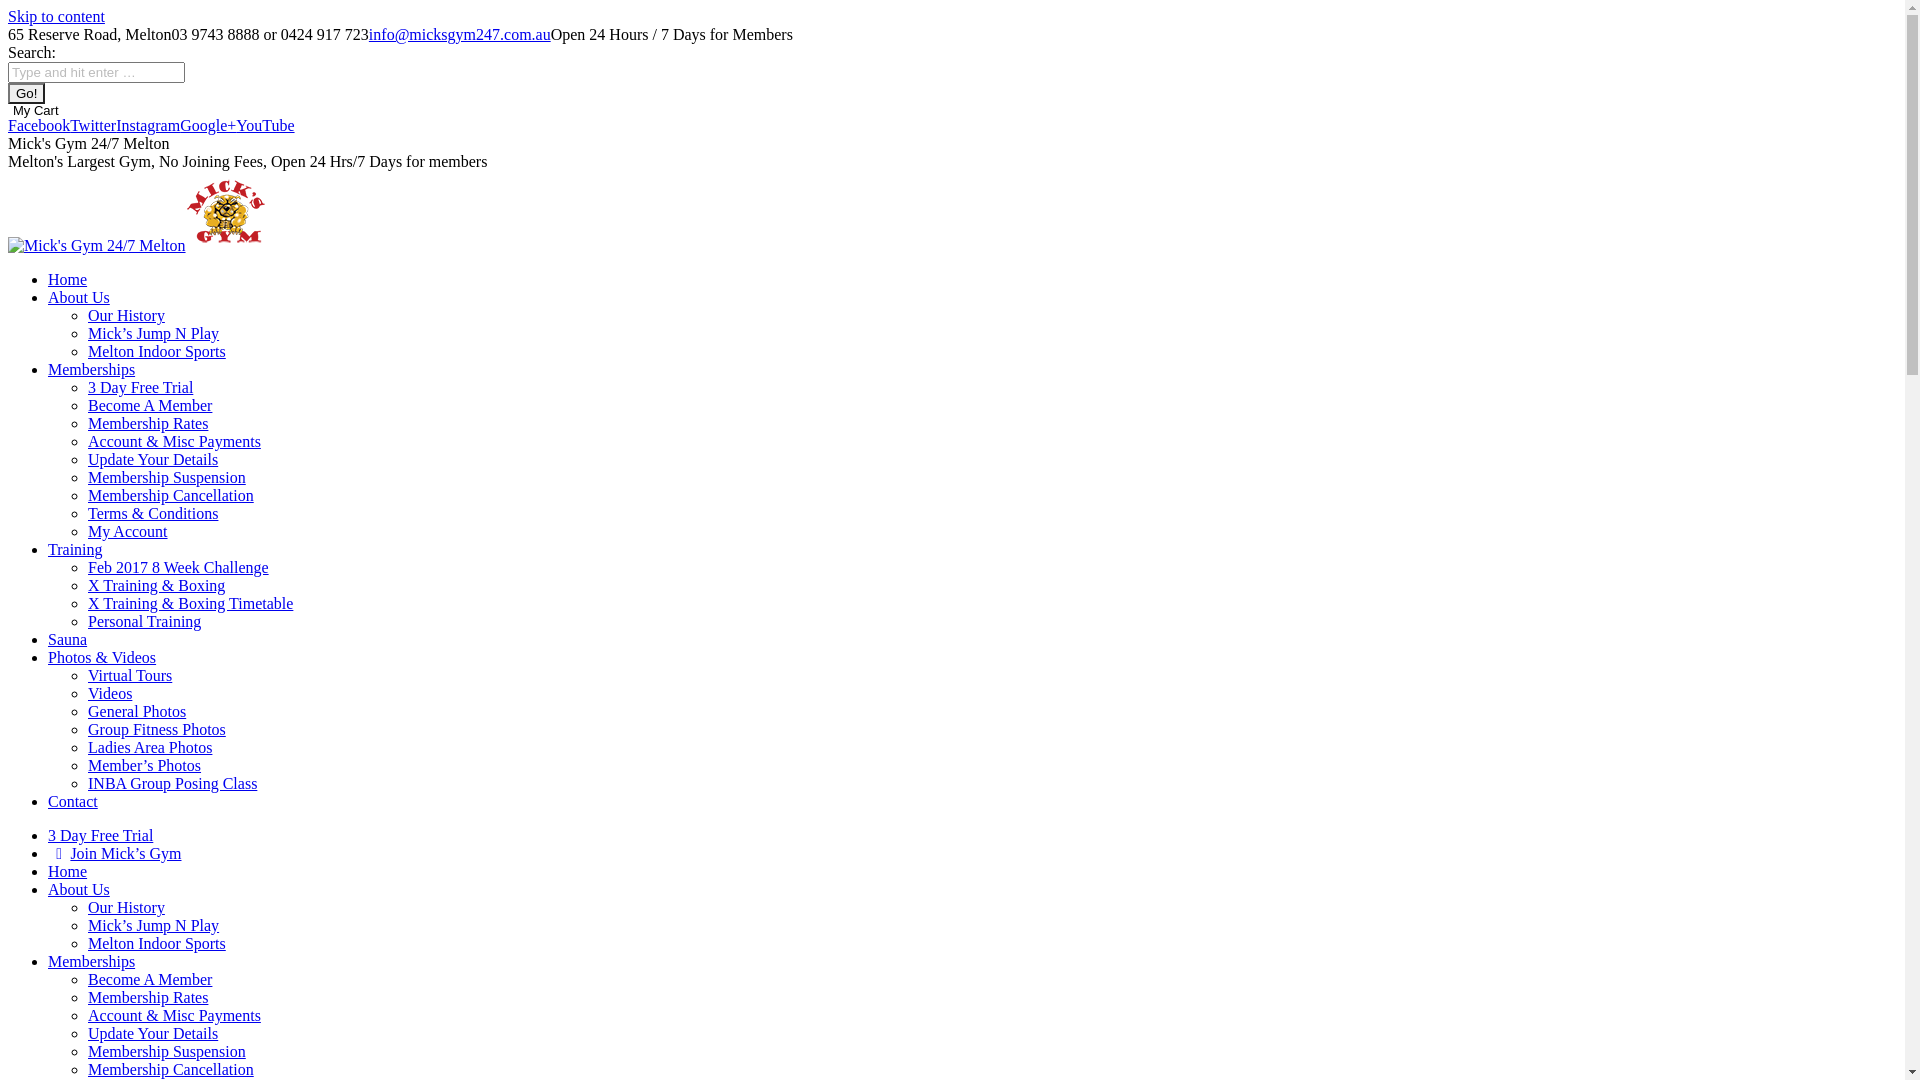 The image size is (1920, 1080). What do you see at coordinates (157, 944) in the screenshot?
I see `Melton Indoor Sports` at bounding box center [157, 944].